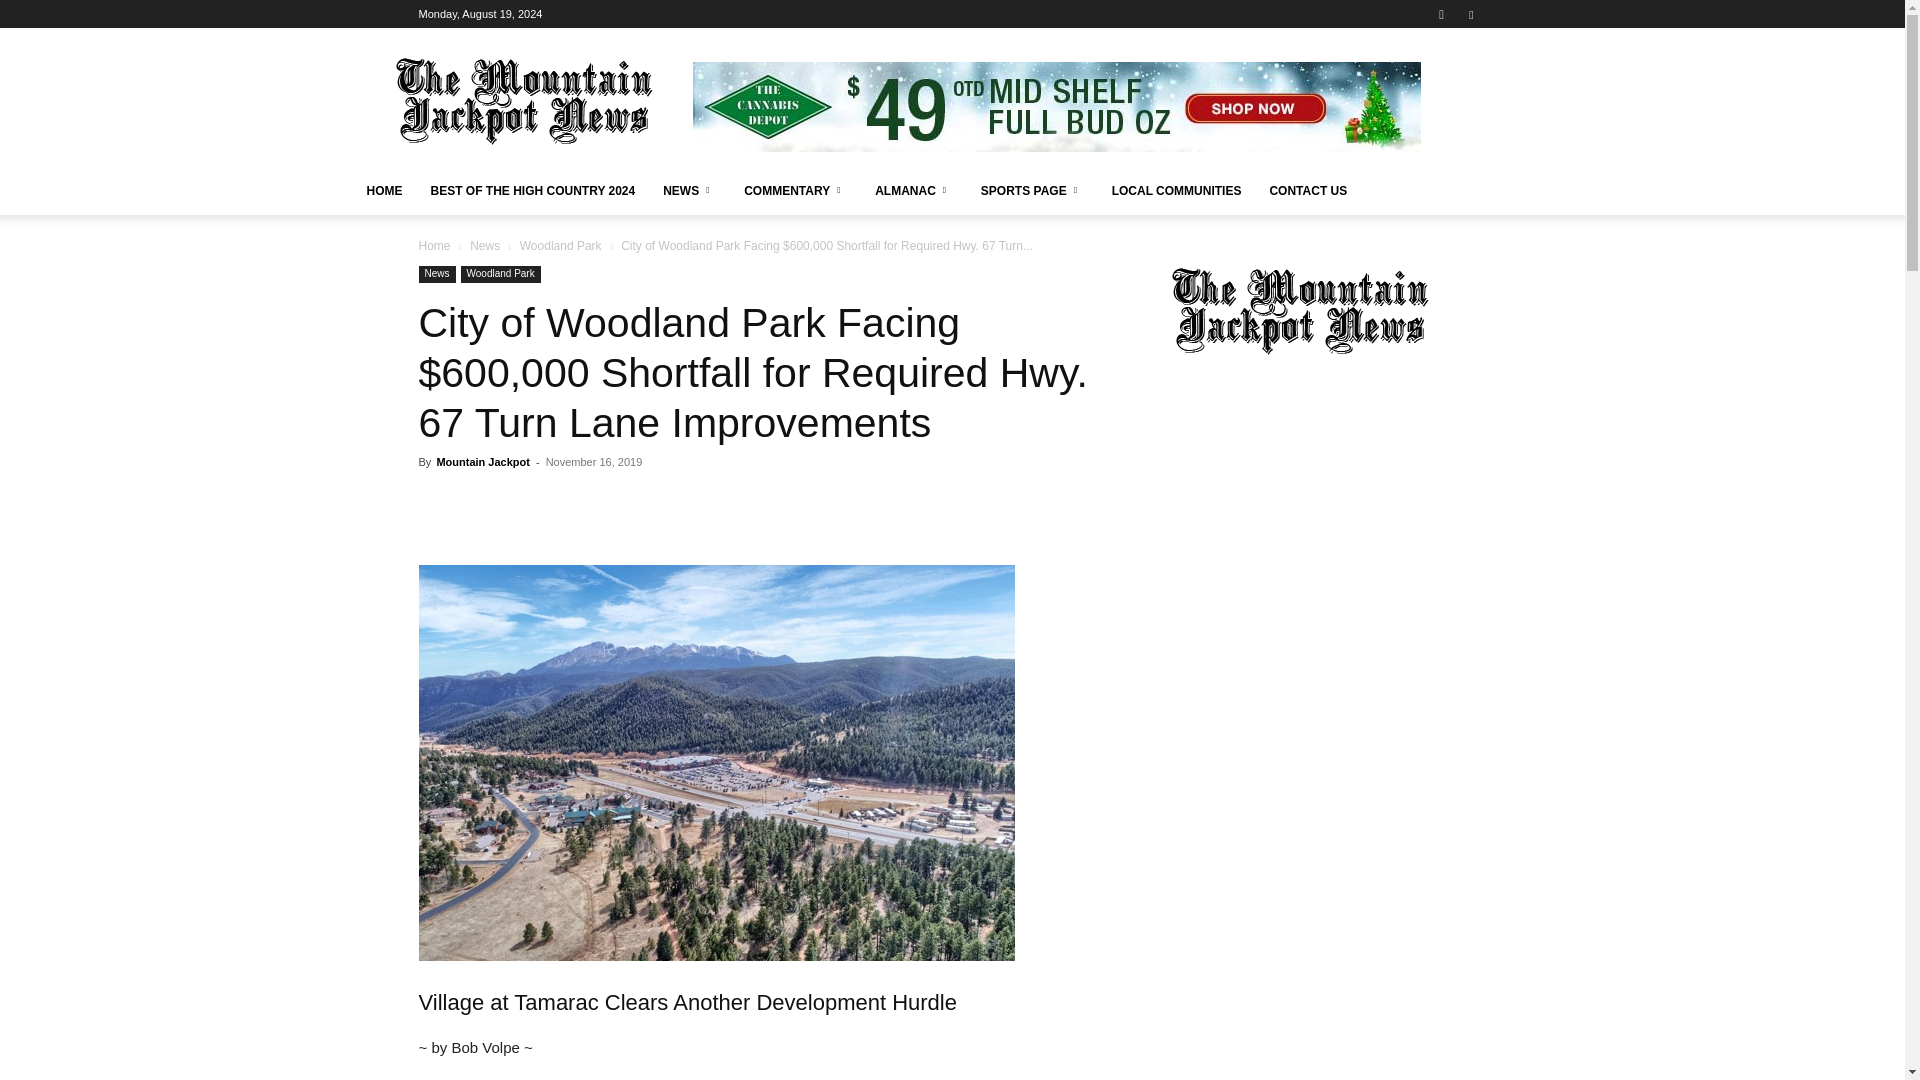  Describe the element at coordinates (1470, 14) in the screenshot. I see `Facebook` at that location.